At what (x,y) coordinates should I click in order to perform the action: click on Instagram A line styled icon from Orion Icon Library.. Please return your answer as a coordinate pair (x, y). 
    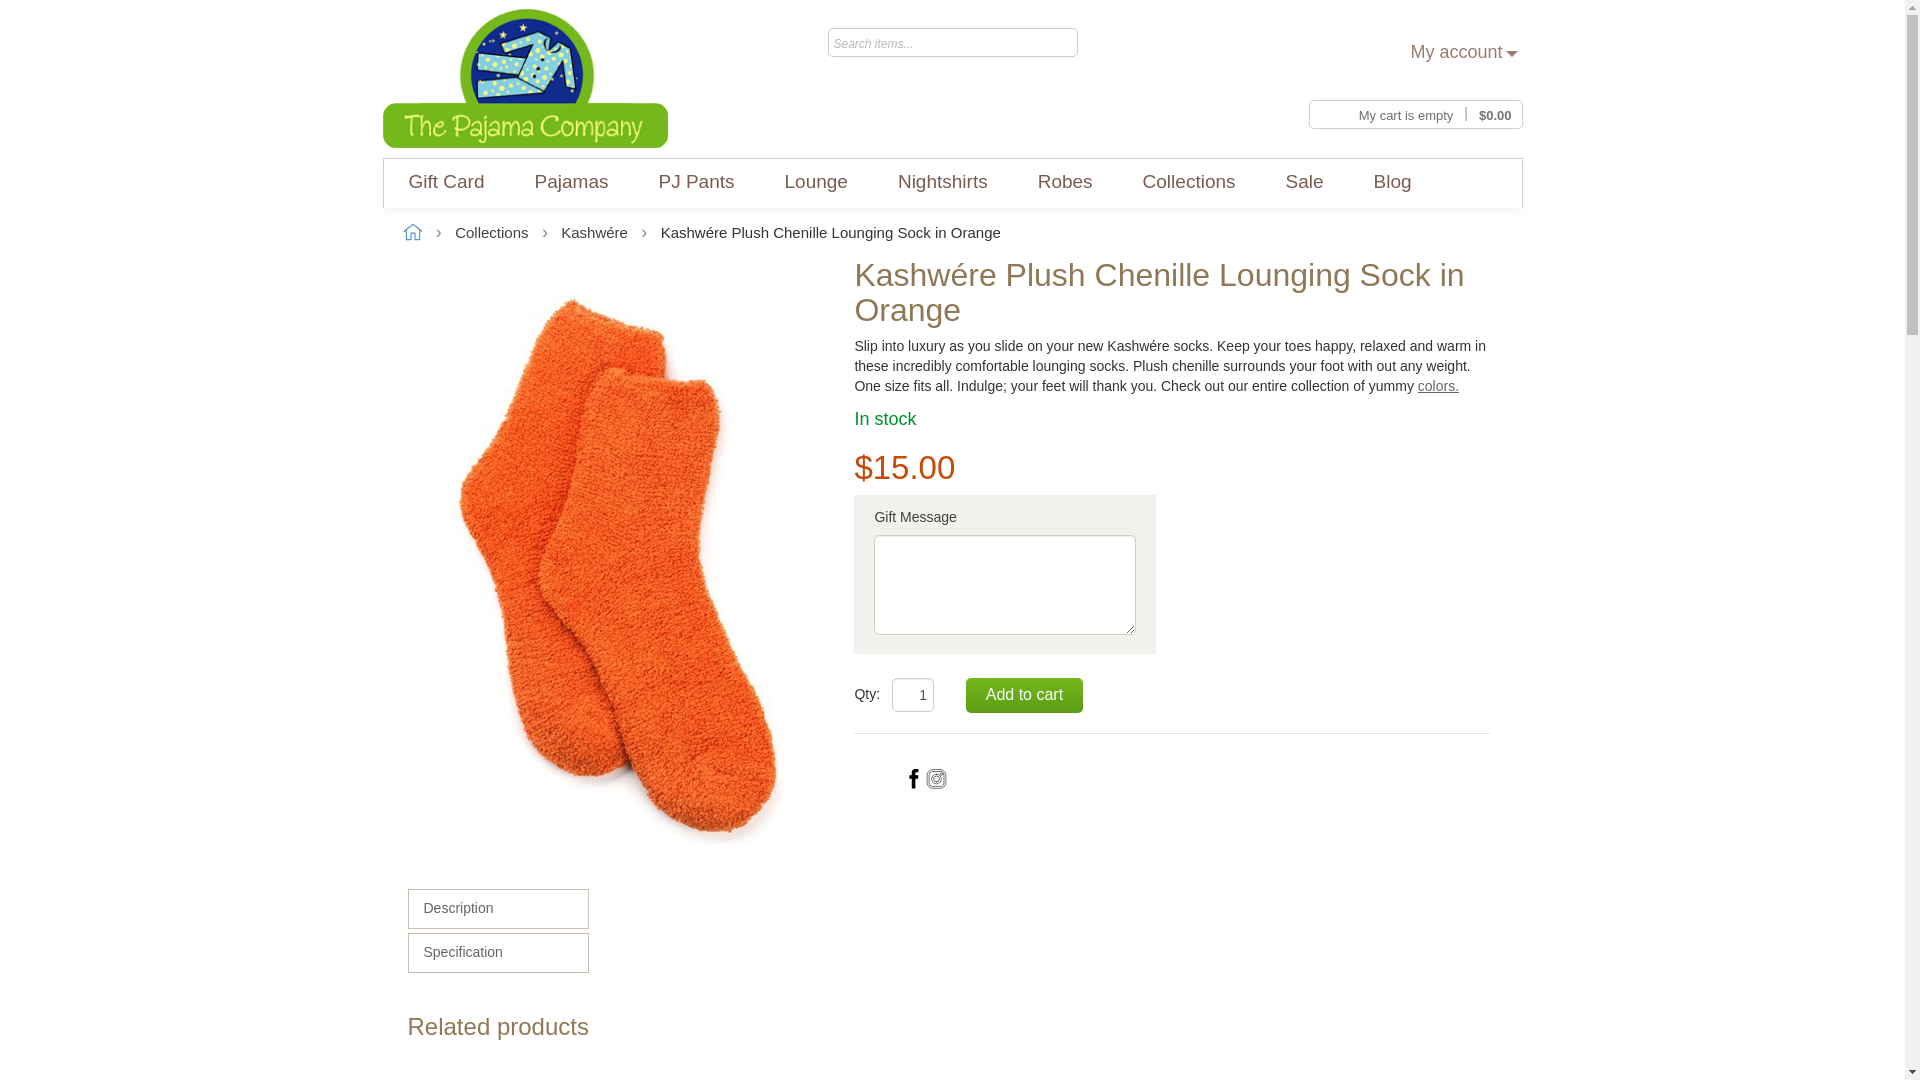
    Looking at the image, I should click on (936, 778).